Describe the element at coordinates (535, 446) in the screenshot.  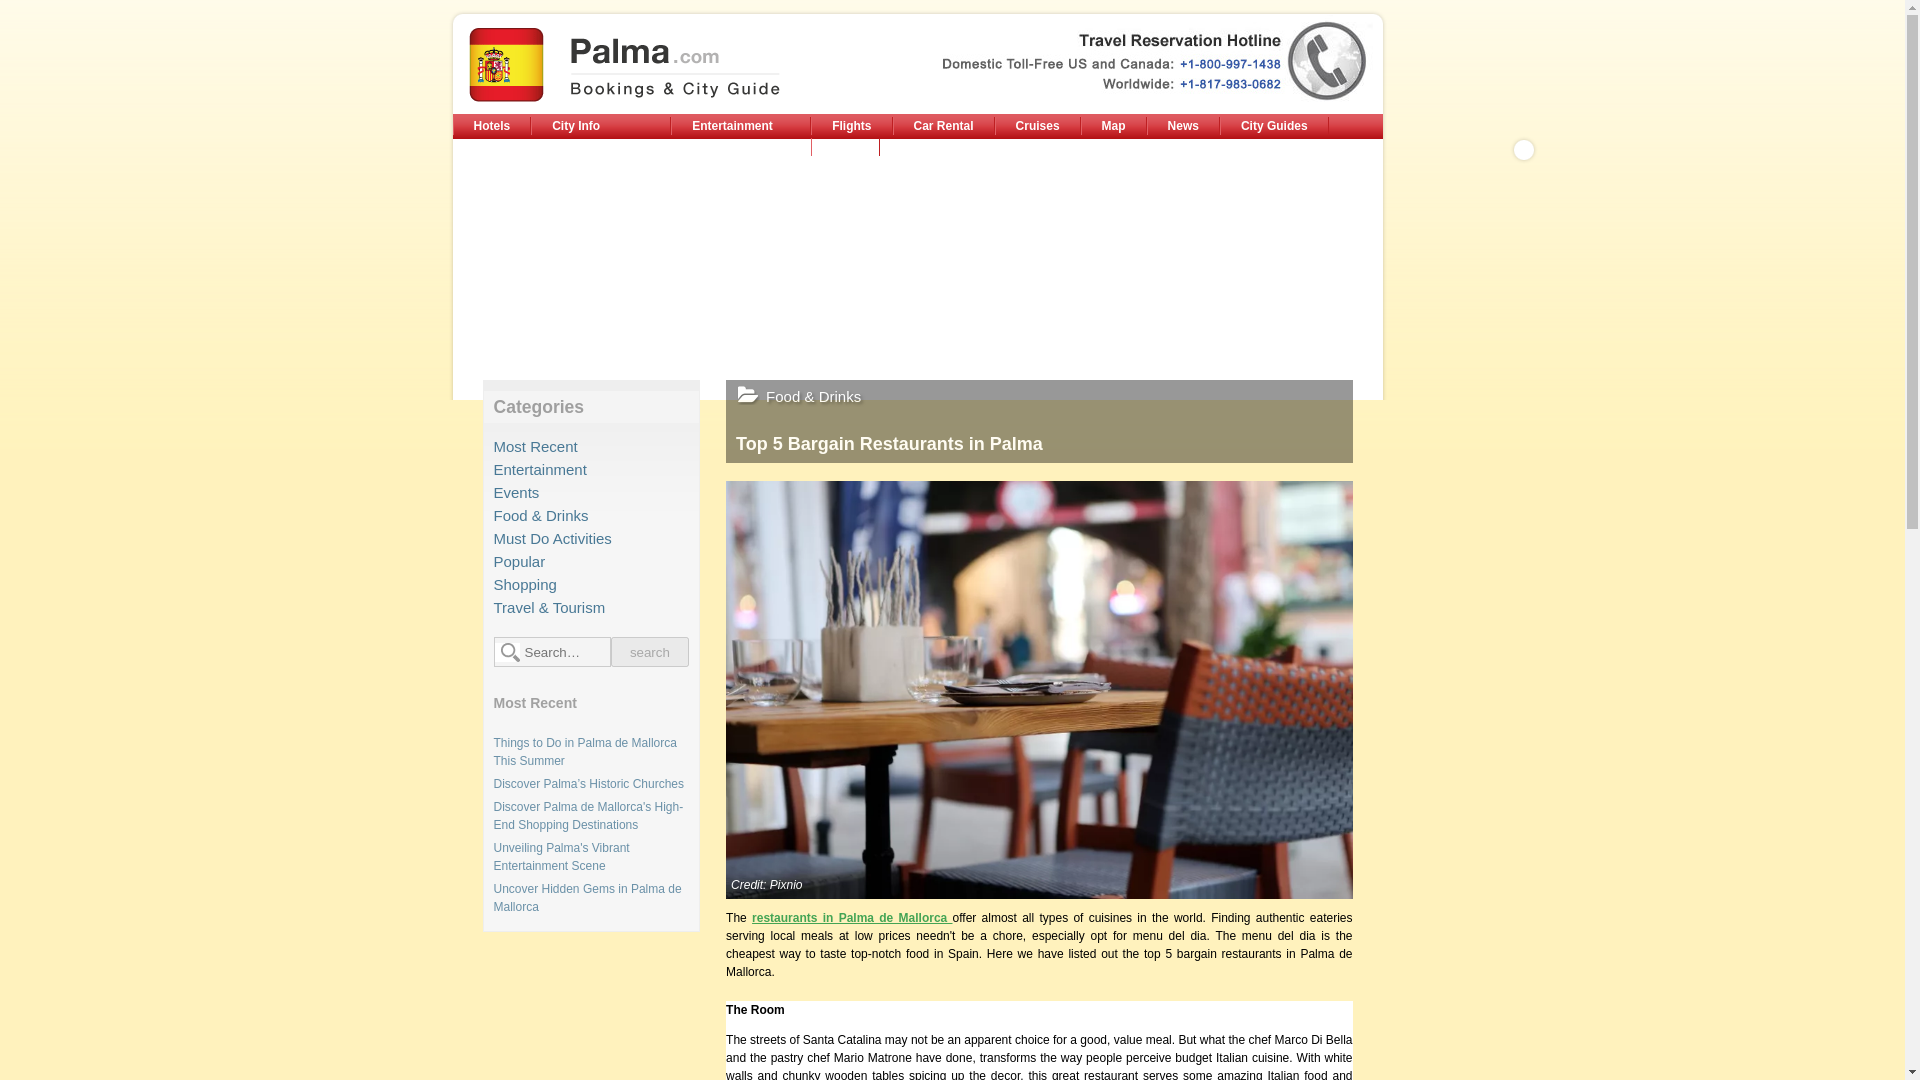
I see `Most Recent` at that location.